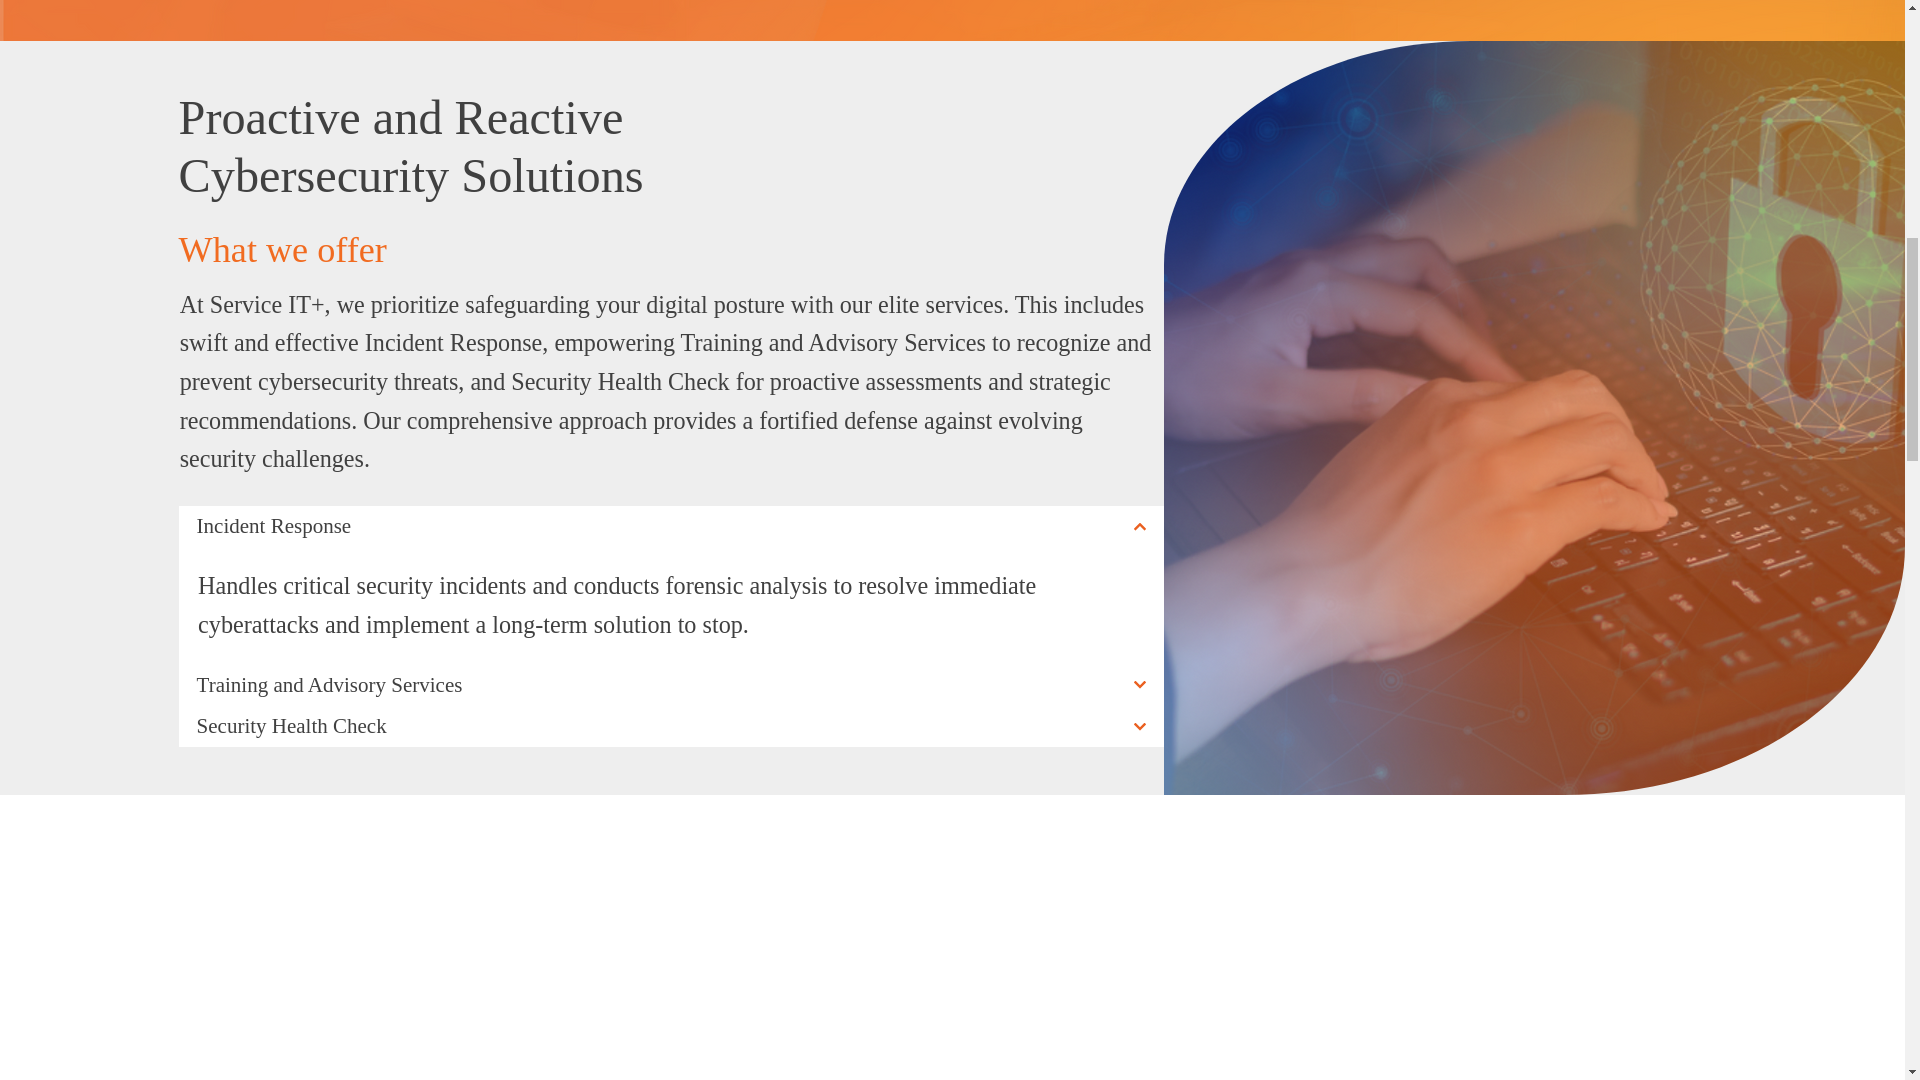 The height and width of the screenshot is (1080, 1920). What do you see at coordinates (670, 686) in the screenshot?
I see `Training and Advisory Services` at bounding box center [670, 686].